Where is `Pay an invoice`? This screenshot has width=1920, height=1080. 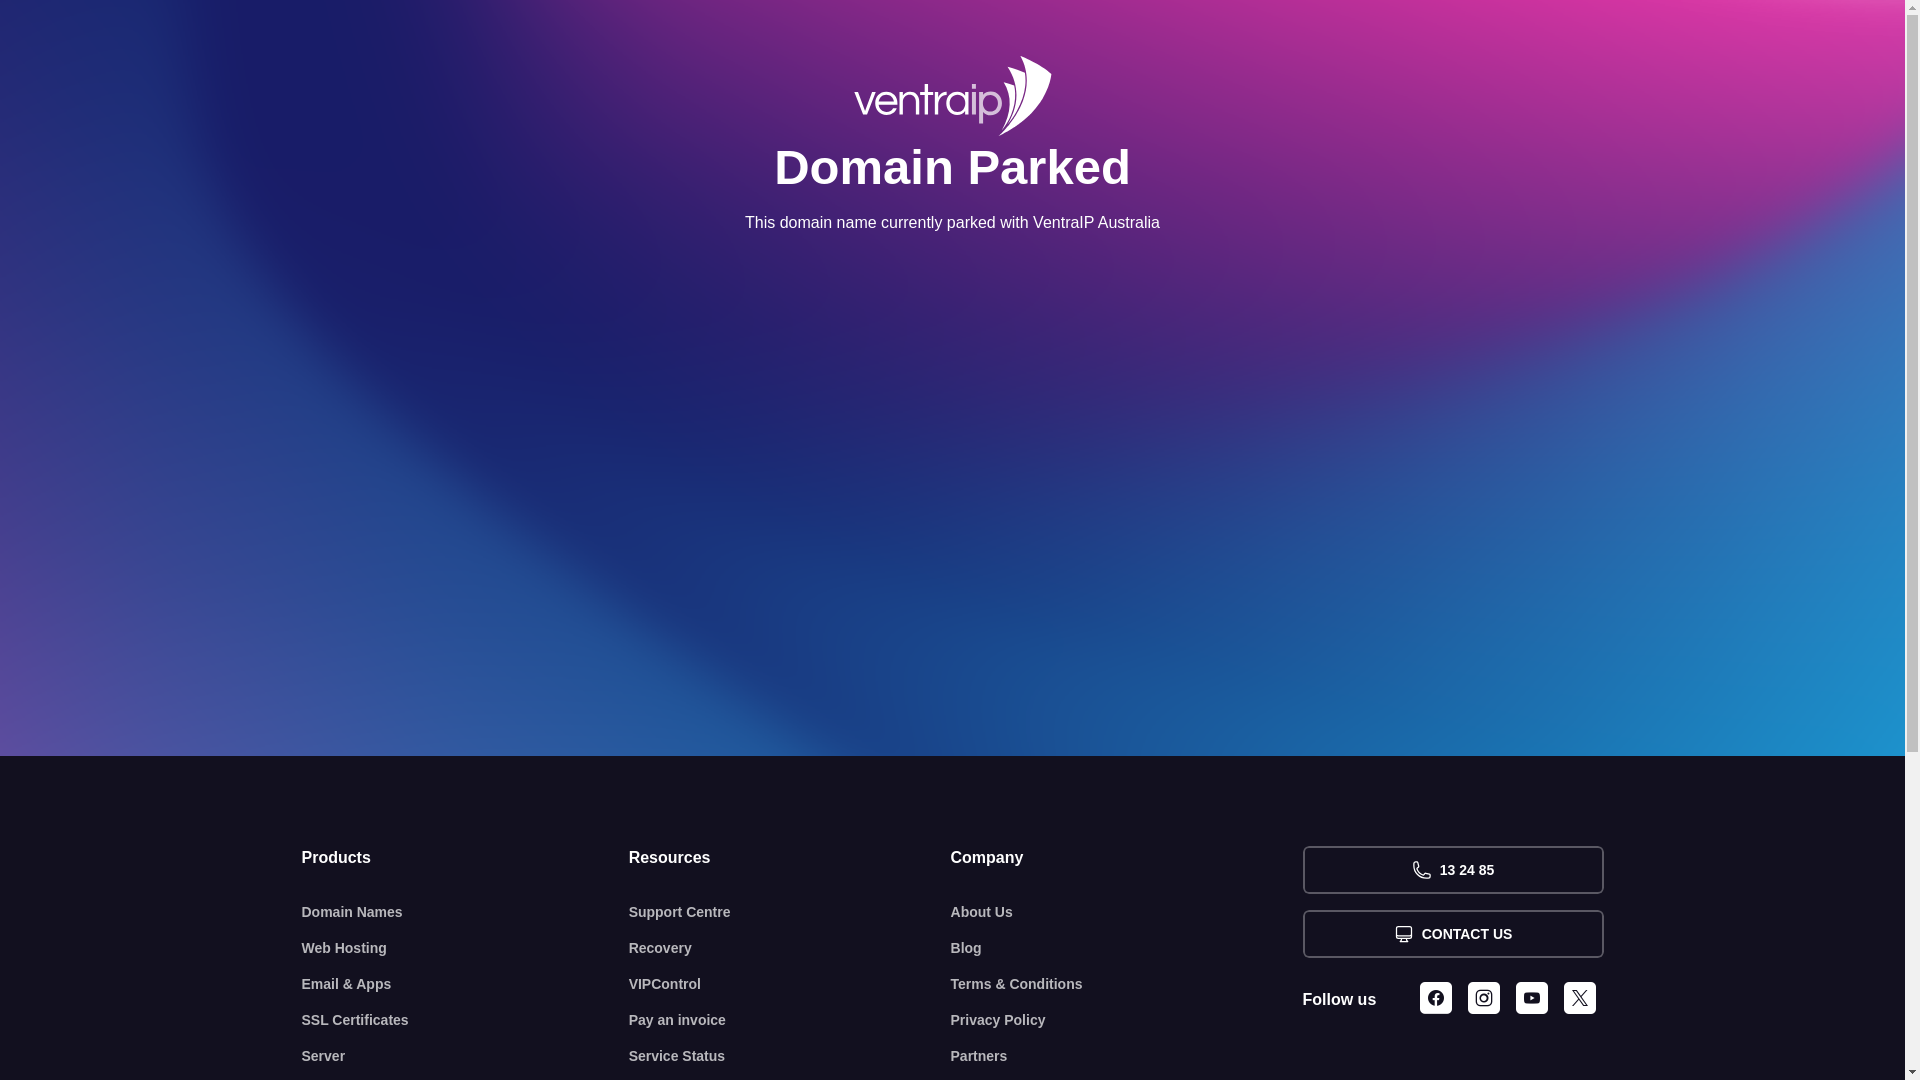 Pay an invoice is located at coordinates (790, 1020).